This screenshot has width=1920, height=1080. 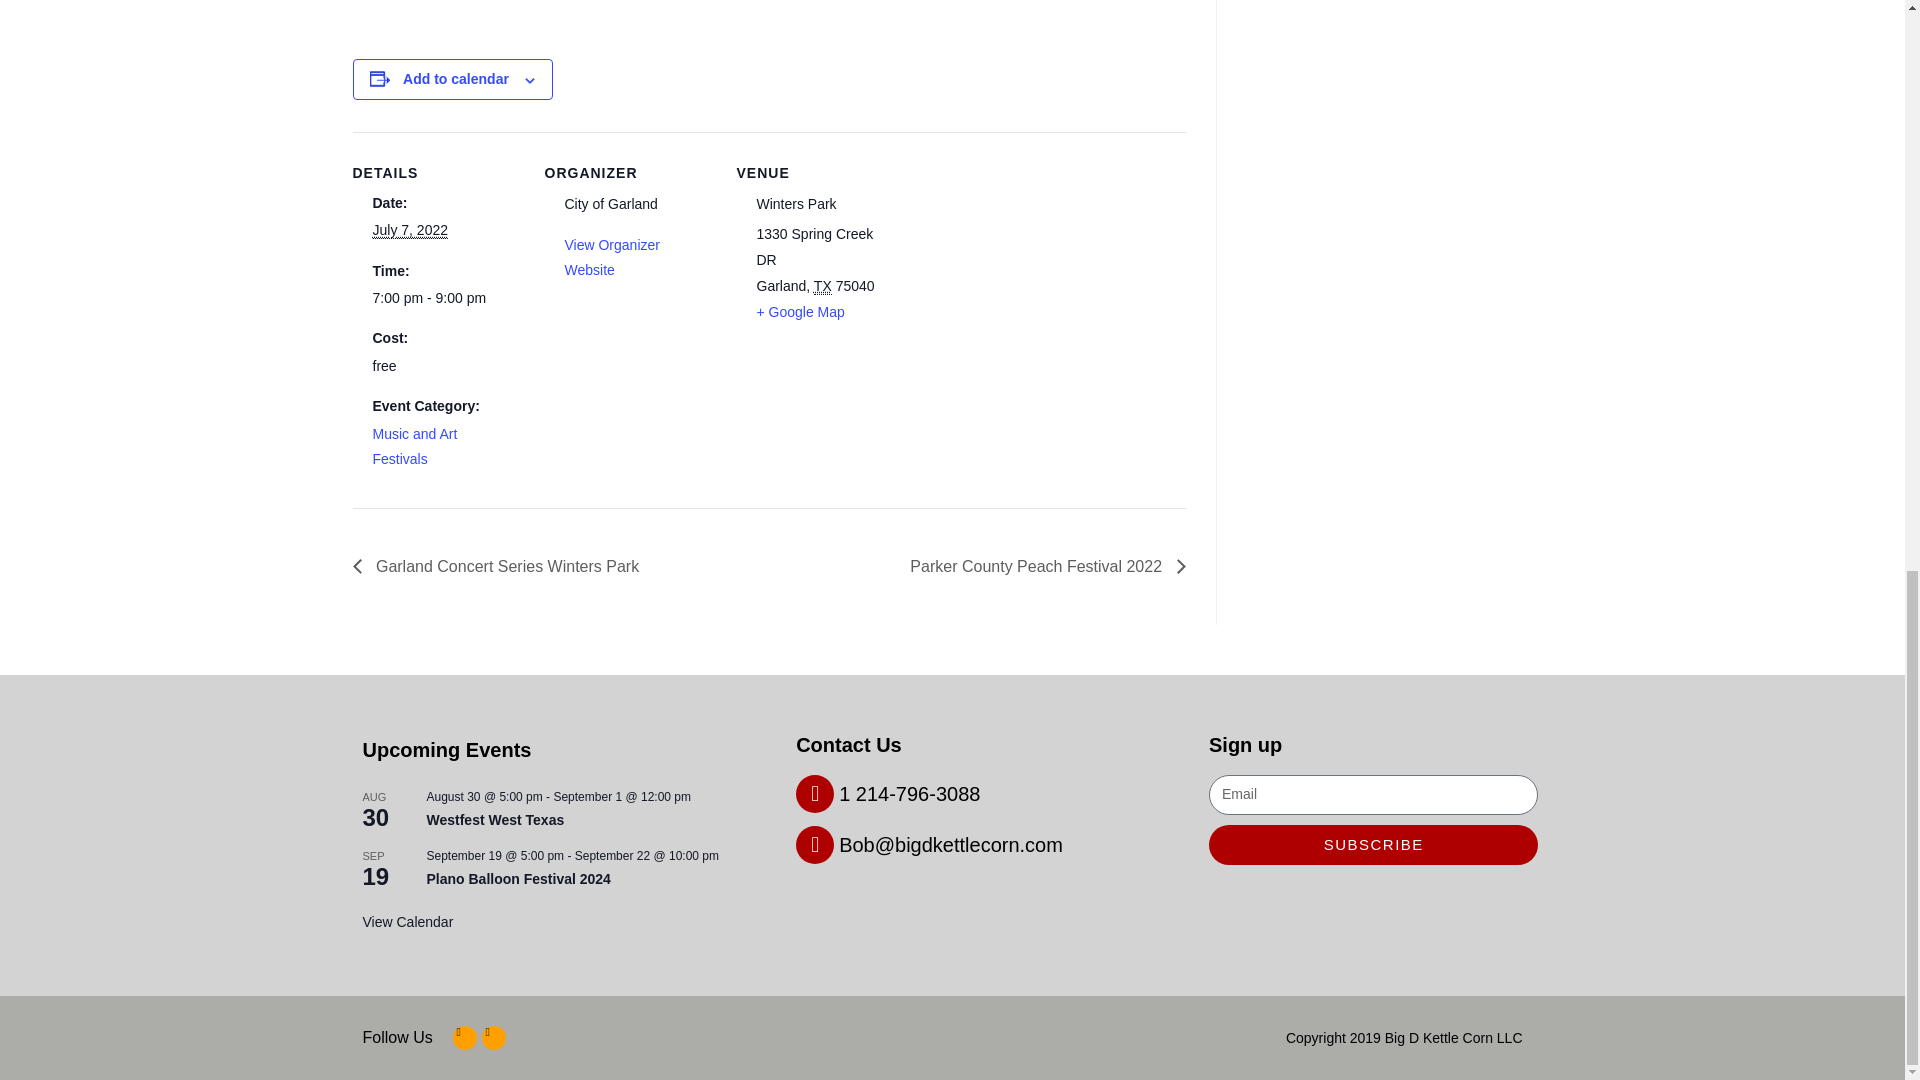 What do you see at coordinates (436, 298) in the screenshot?
I see `2022-07-07` at bounding box center [436, 298].